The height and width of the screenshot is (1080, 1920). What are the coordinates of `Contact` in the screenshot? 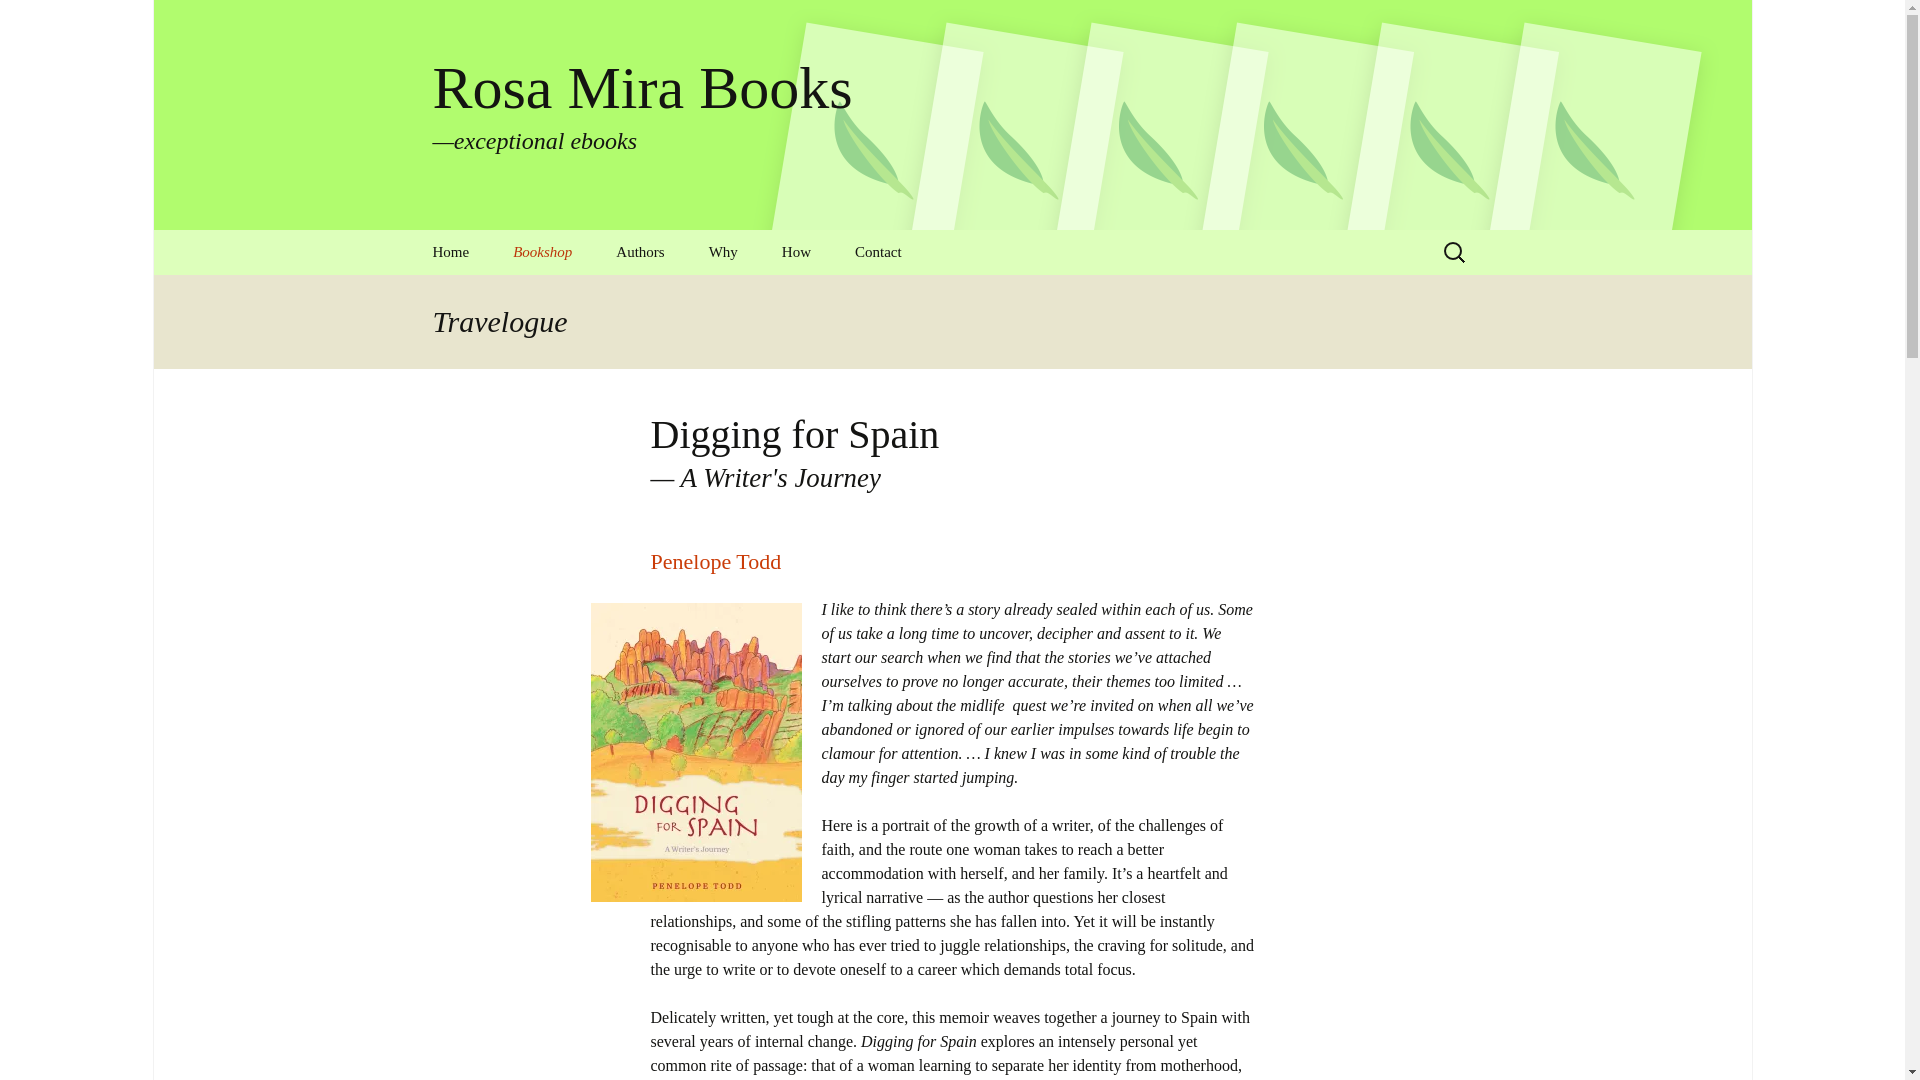 It's located at (952, 453).